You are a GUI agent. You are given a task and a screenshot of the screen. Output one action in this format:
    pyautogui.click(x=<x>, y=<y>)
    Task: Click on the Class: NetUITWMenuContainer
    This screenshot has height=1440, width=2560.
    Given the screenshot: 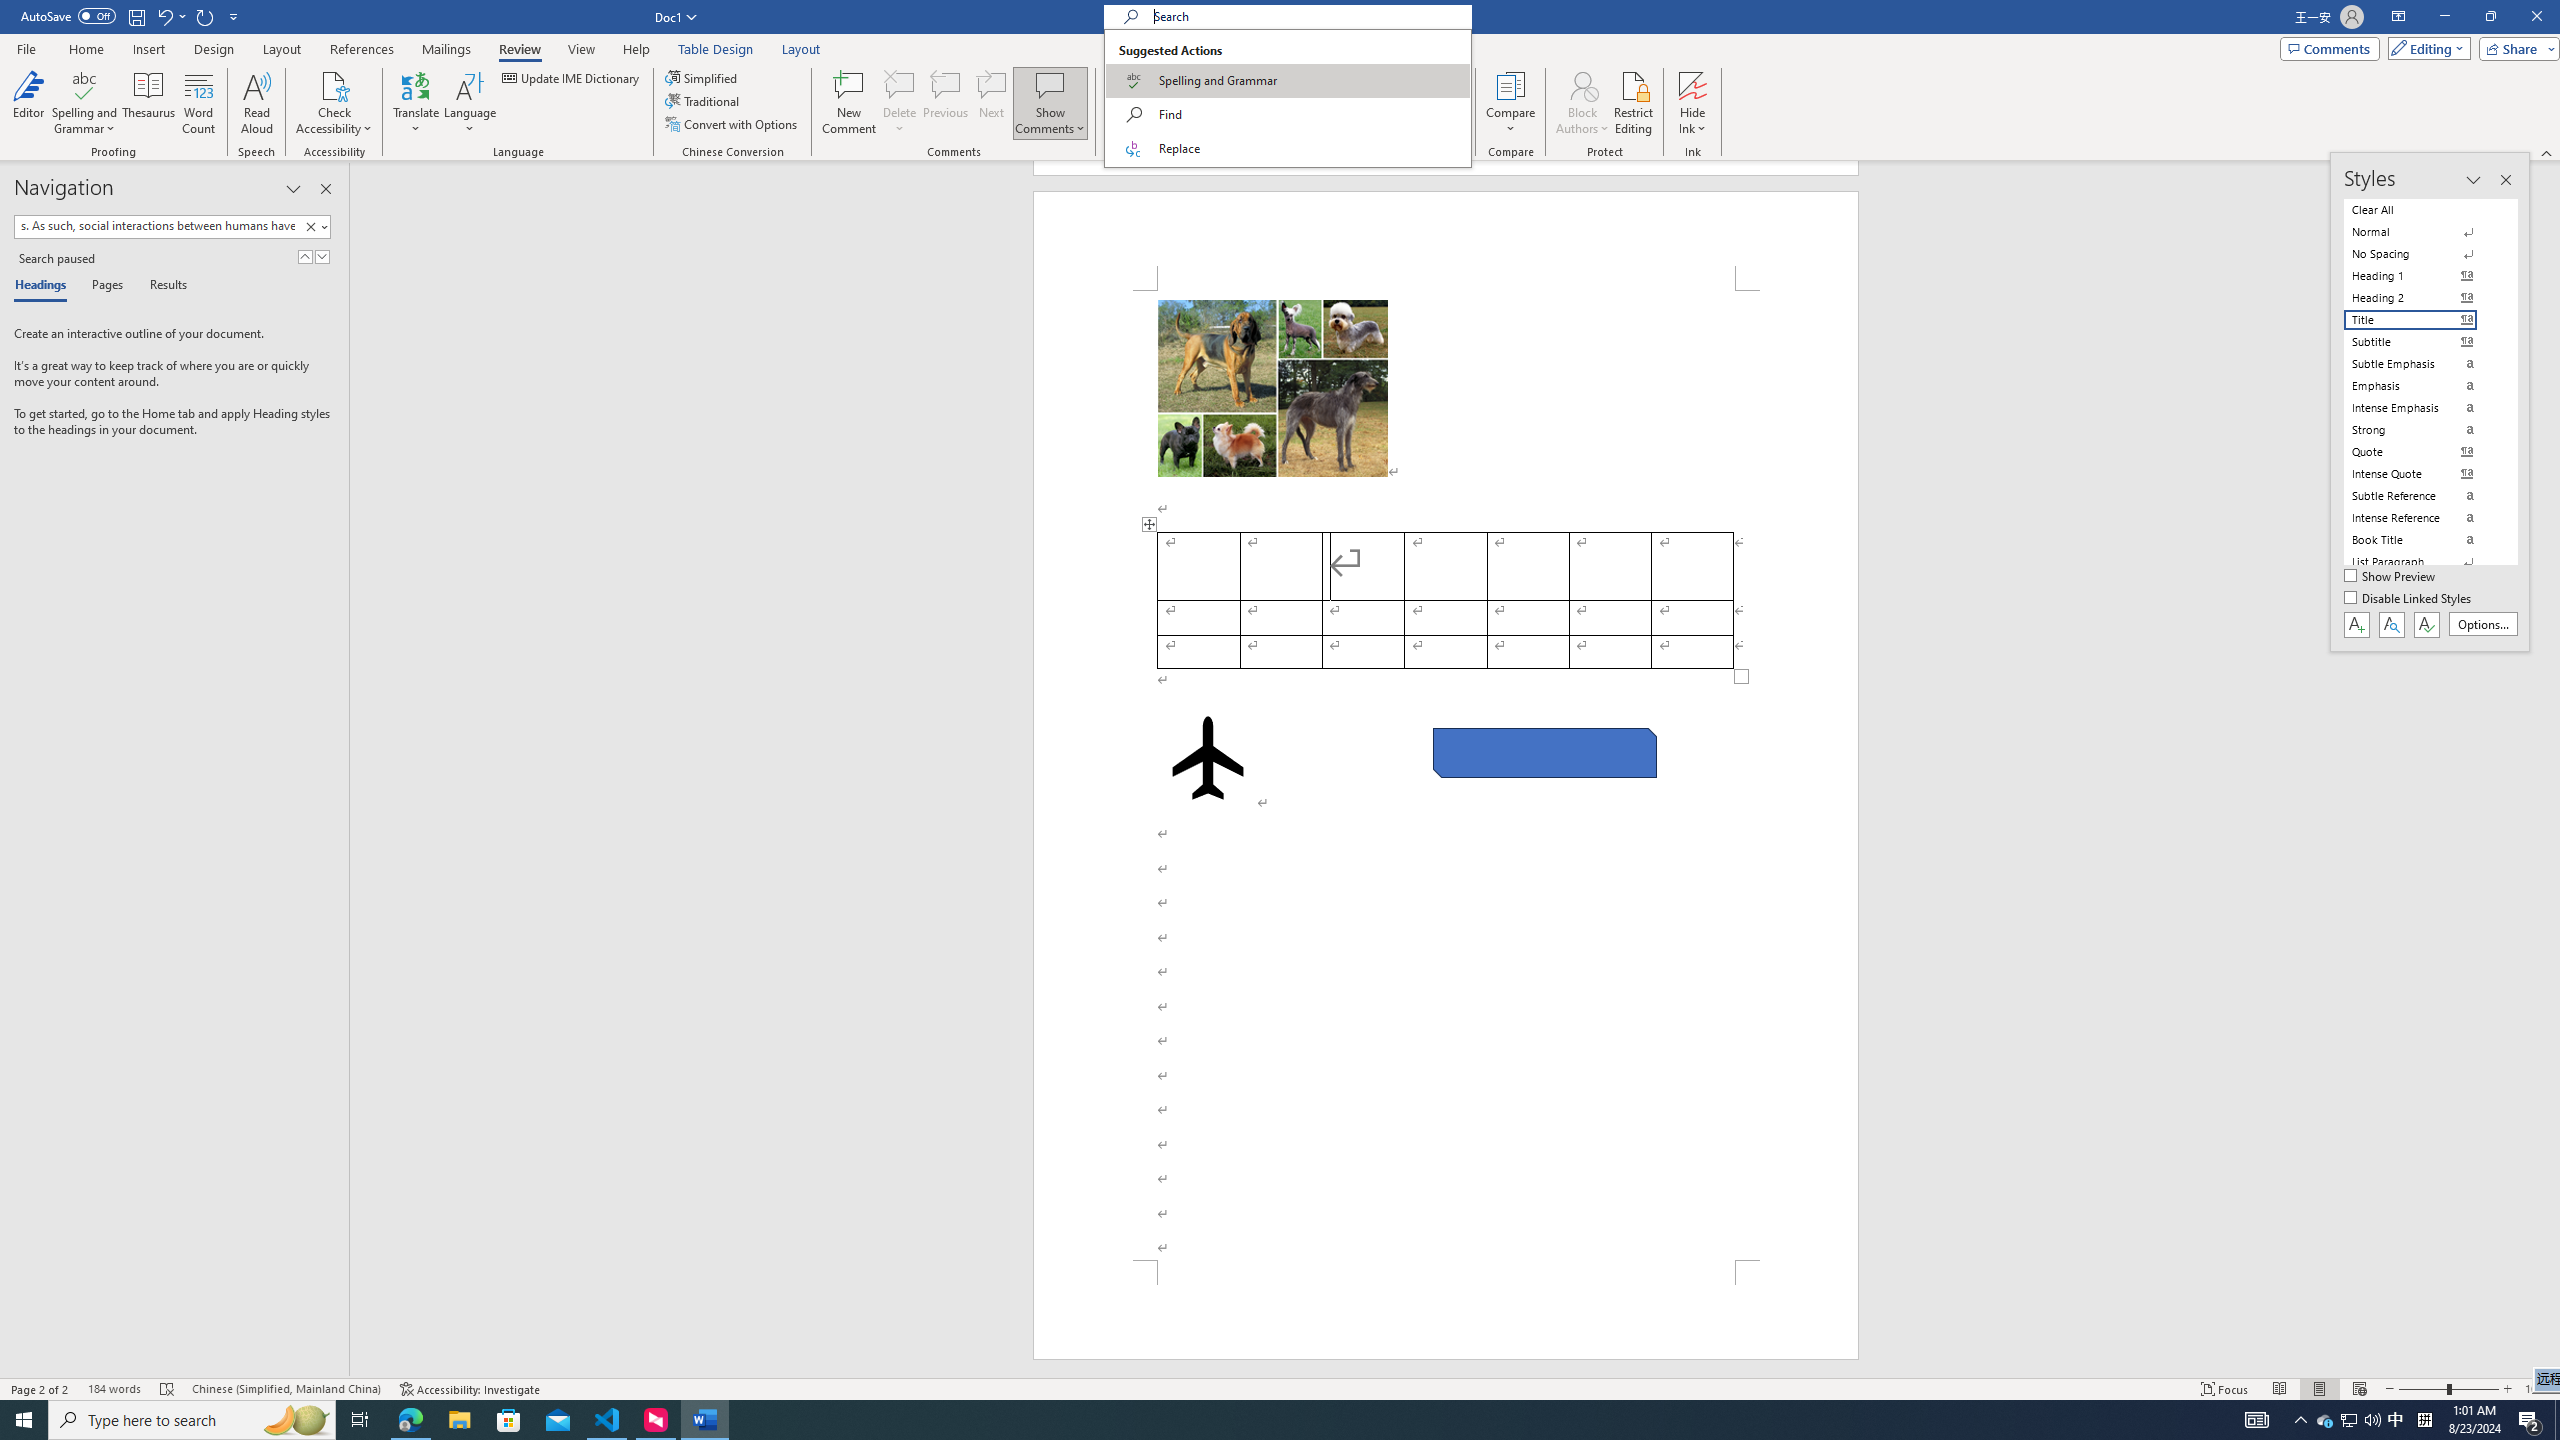 What is the action you would take?
    pyautogui.click(x=1287, y=98)
    